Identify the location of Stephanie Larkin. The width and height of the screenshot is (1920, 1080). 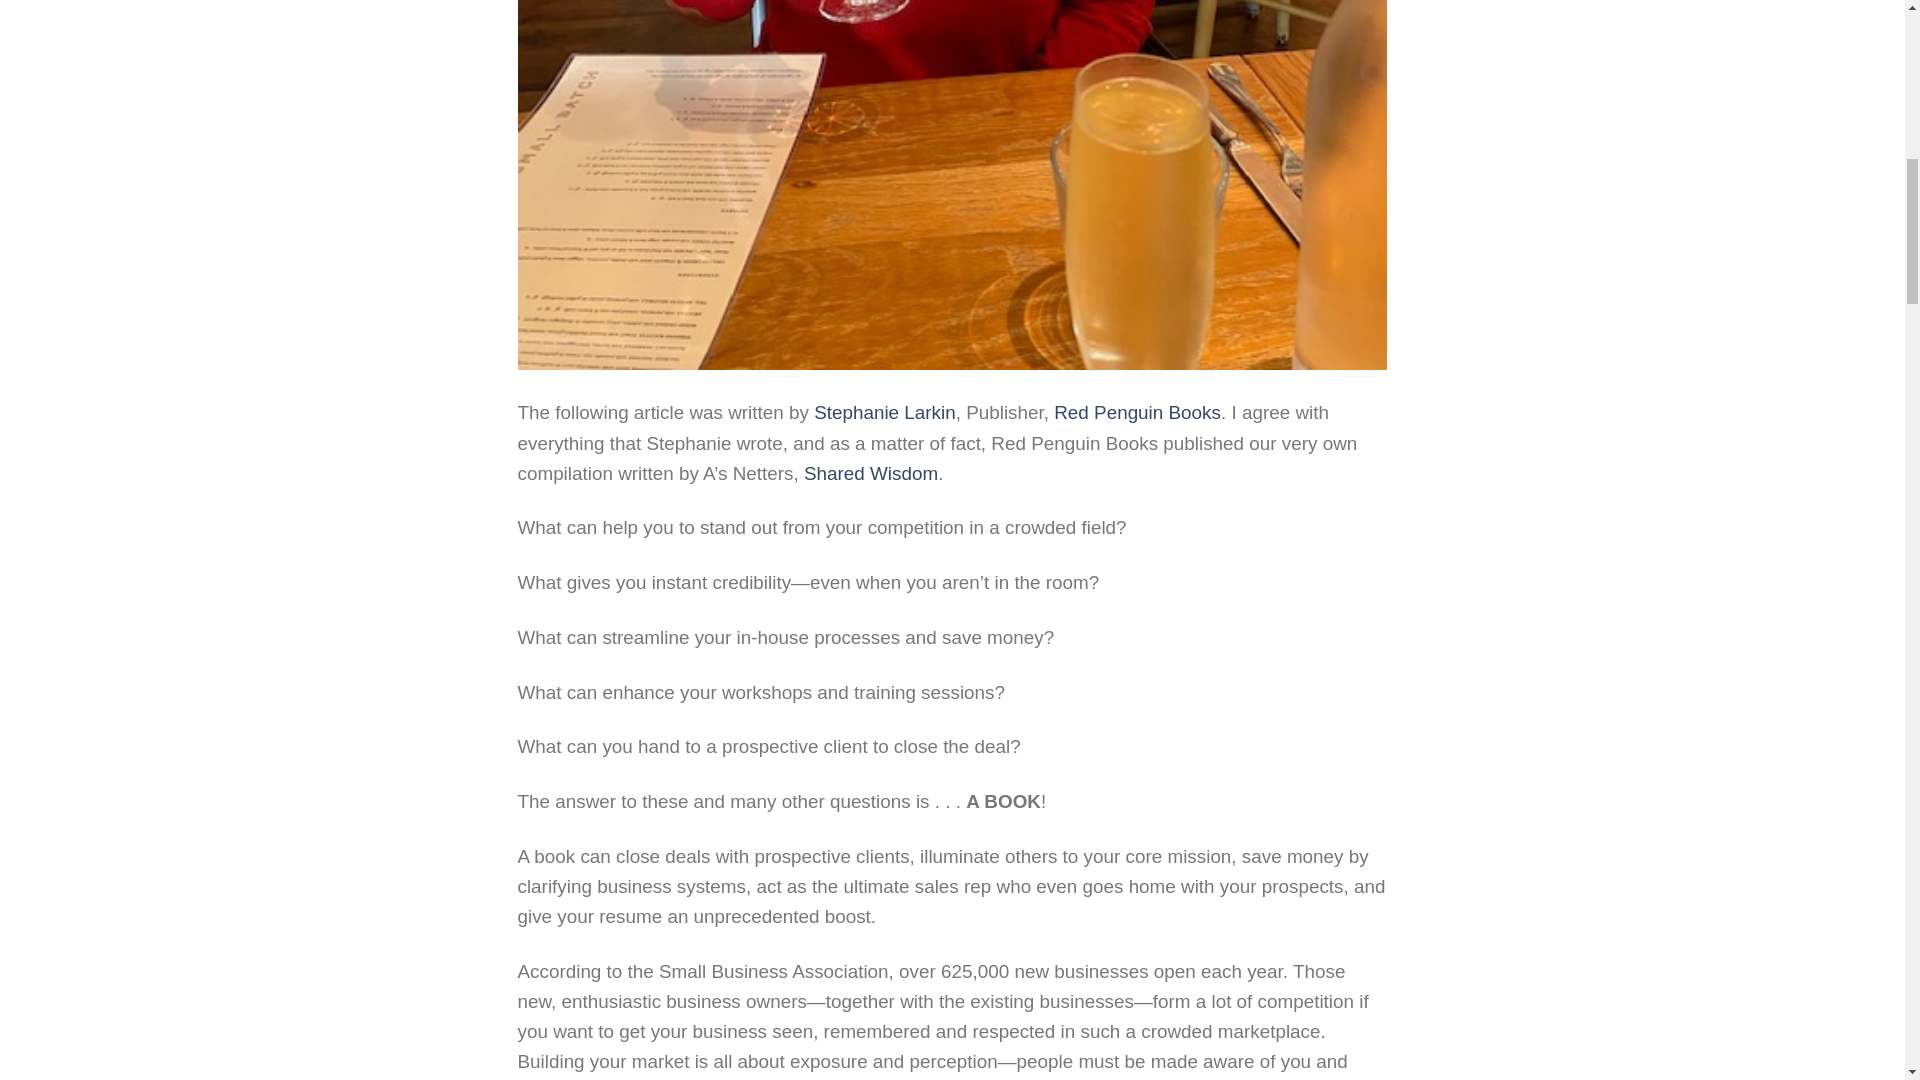
(885, 412).